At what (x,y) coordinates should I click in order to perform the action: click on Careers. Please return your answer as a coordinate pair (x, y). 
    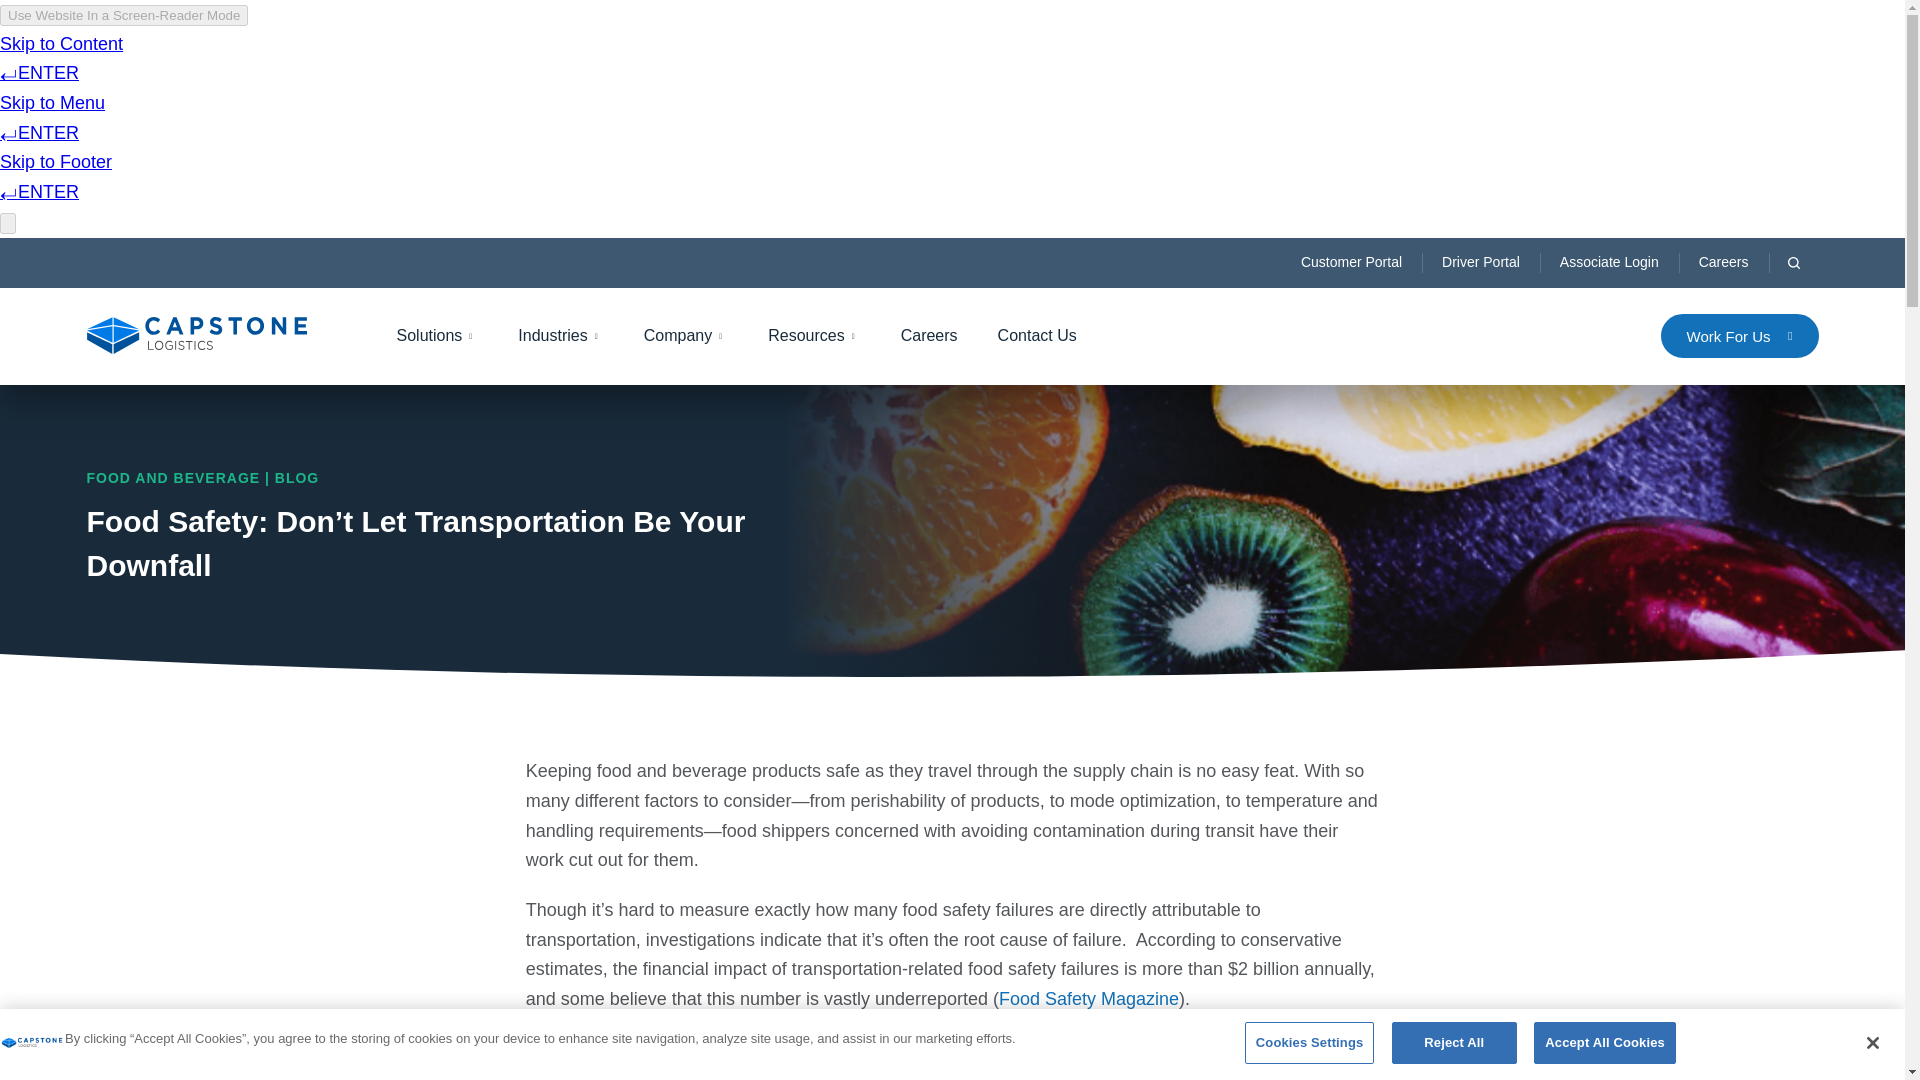
    Looking at the image, I should click on (1724, 262).